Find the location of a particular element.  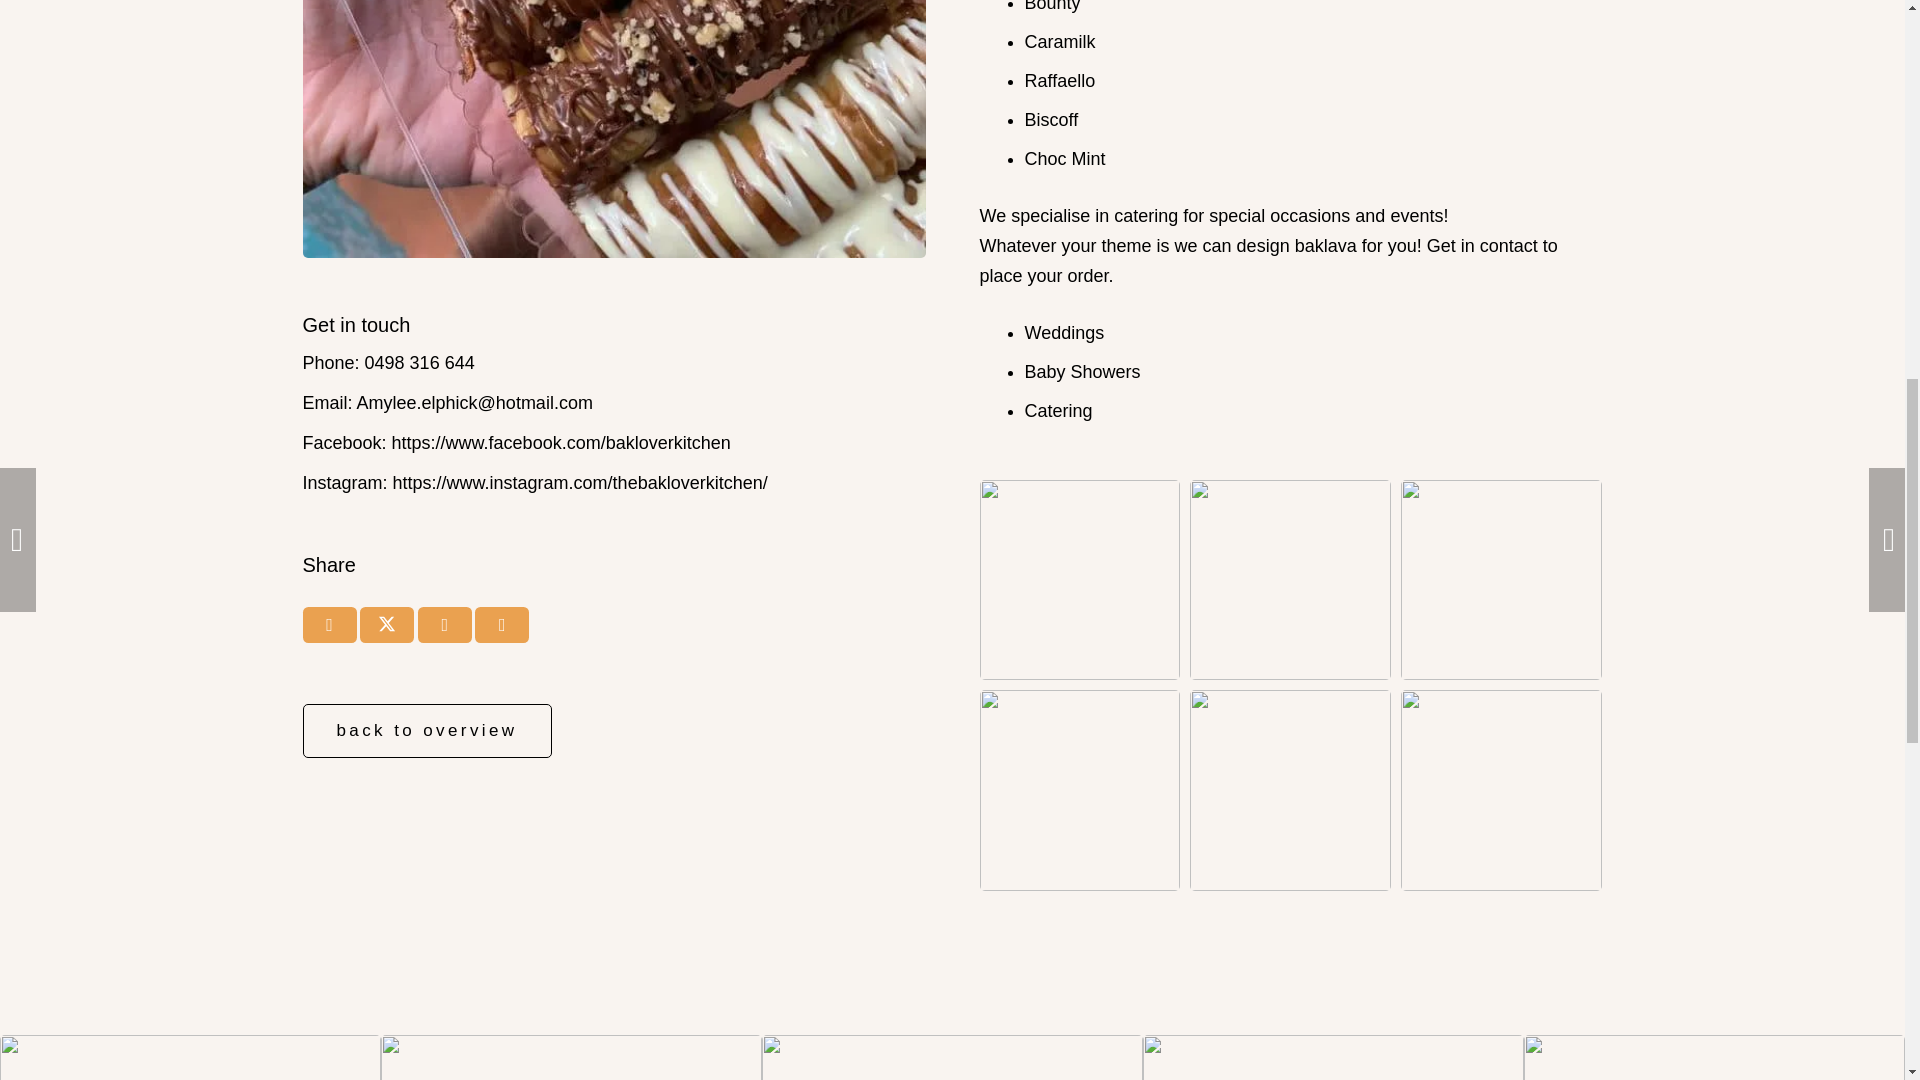

Tweet this is located at coordinates (387, 624).